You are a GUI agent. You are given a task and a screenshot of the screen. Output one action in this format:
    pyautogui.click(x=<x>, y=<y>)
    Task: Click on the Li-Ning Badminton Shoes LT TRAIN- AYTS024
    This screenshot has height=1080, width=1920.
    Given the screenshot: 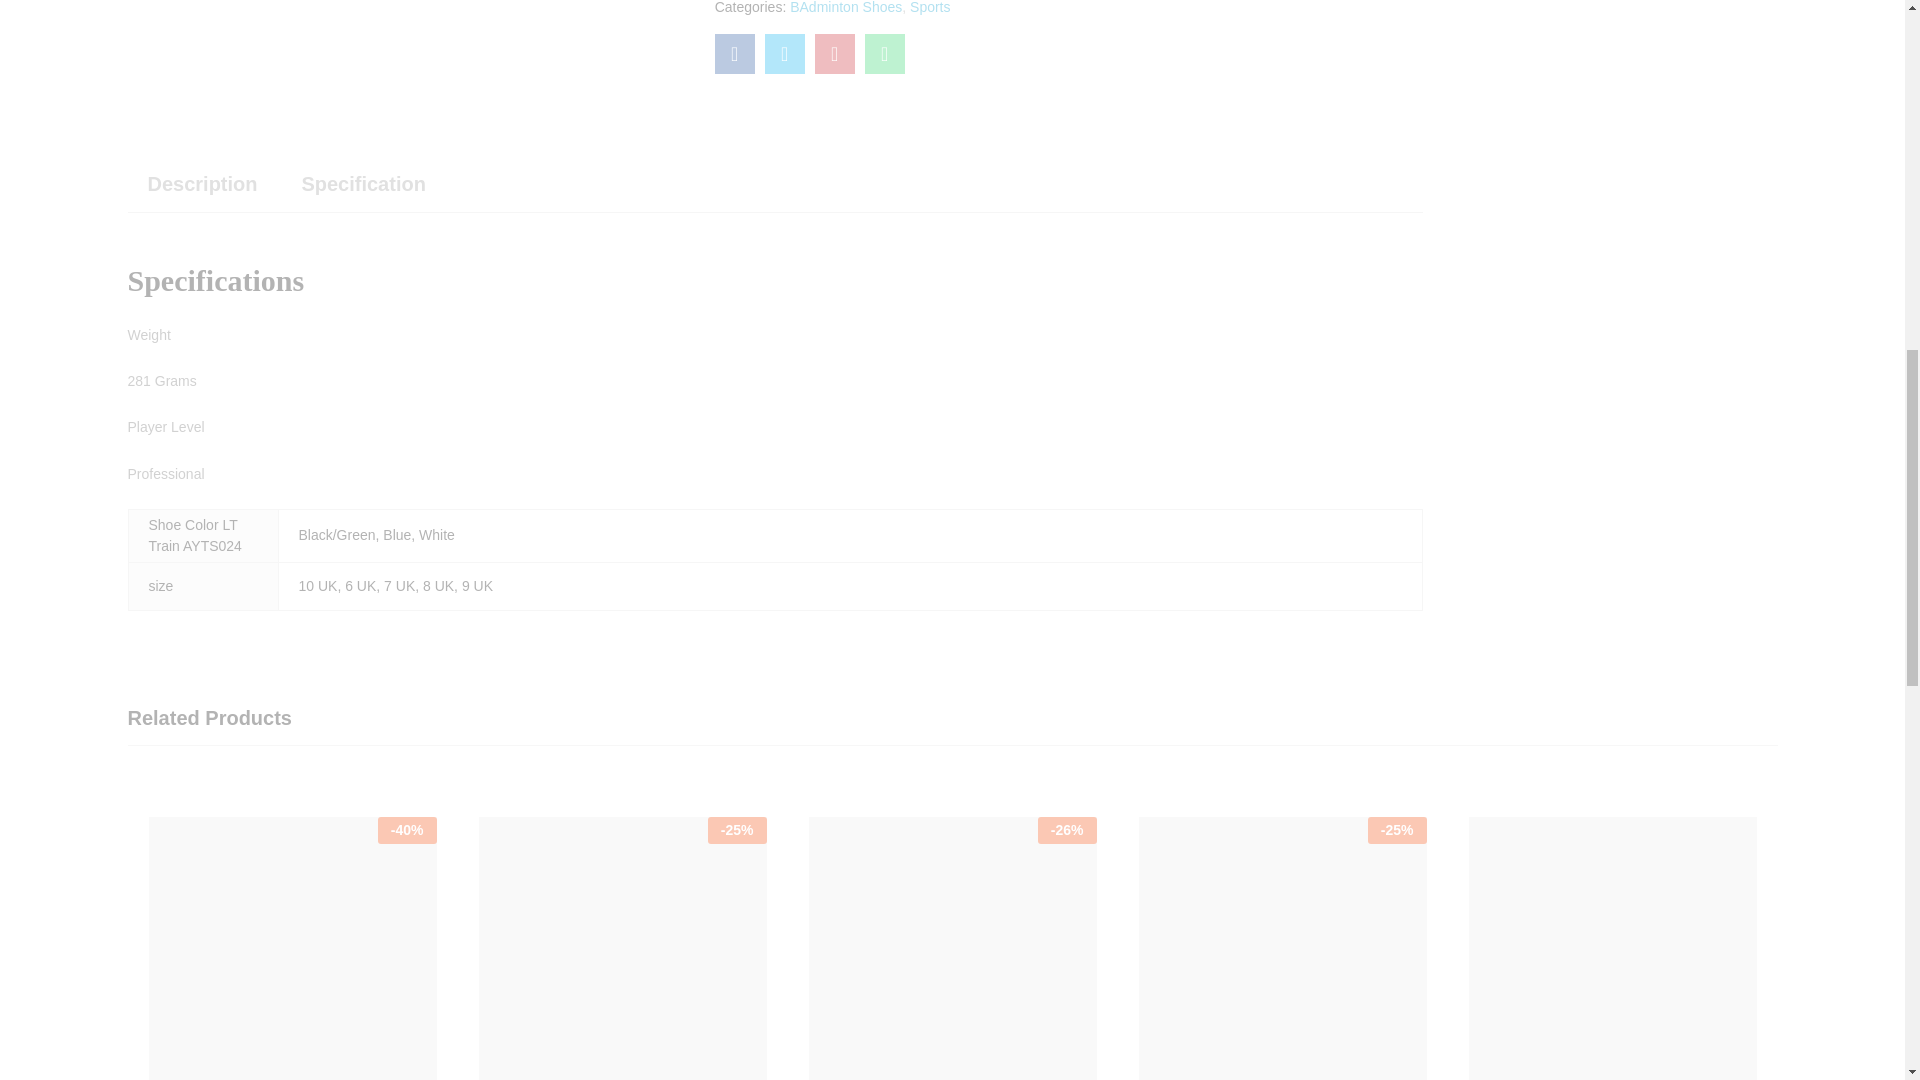 What is the action you would take?
    pyautogui.click(x=734, y=54)
    